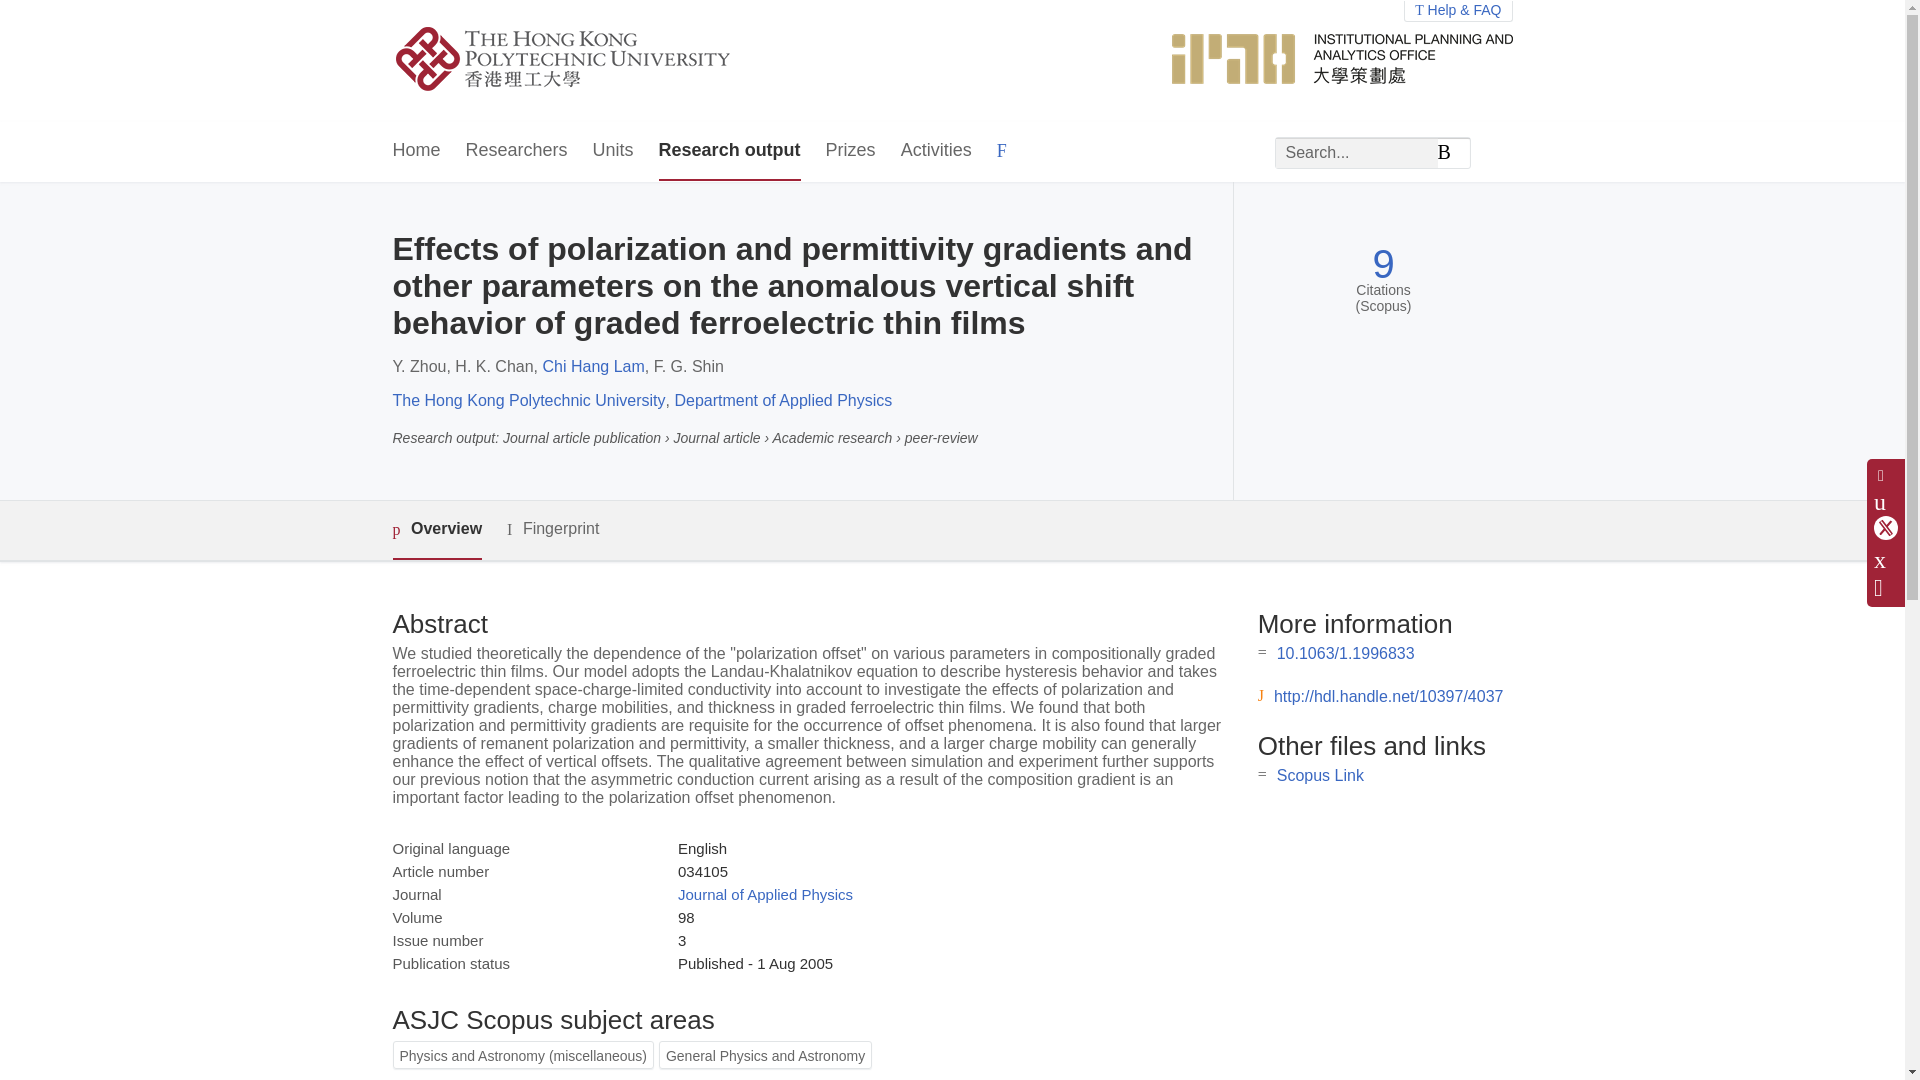 This screenshot has height=1080, width=1920. What do you see at coordinates (585, 61) in the screenshot?
I see `PolyU Scholars Hub Home` at bounding box center [585, 61].